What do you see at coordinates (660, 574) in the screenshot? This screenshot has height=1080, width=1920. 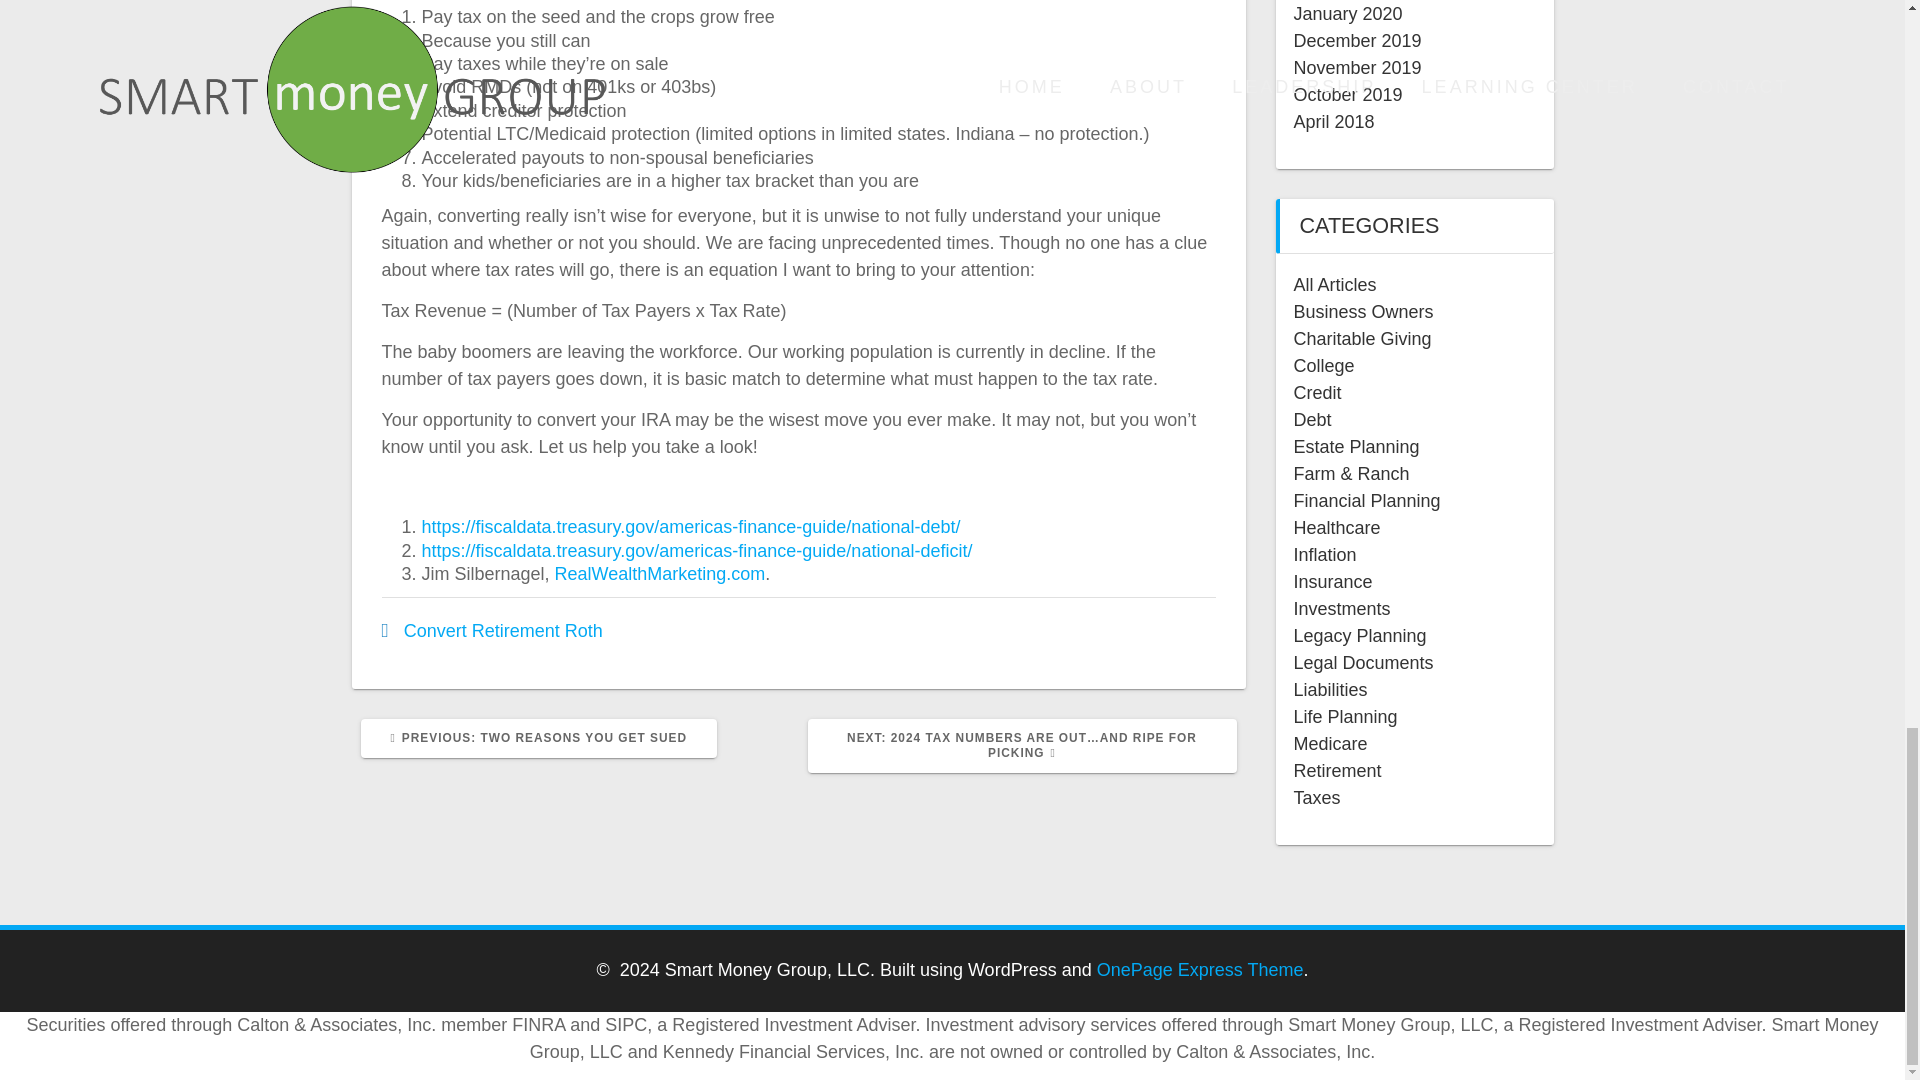 I see `Convert` at bounding box center [660, 574].